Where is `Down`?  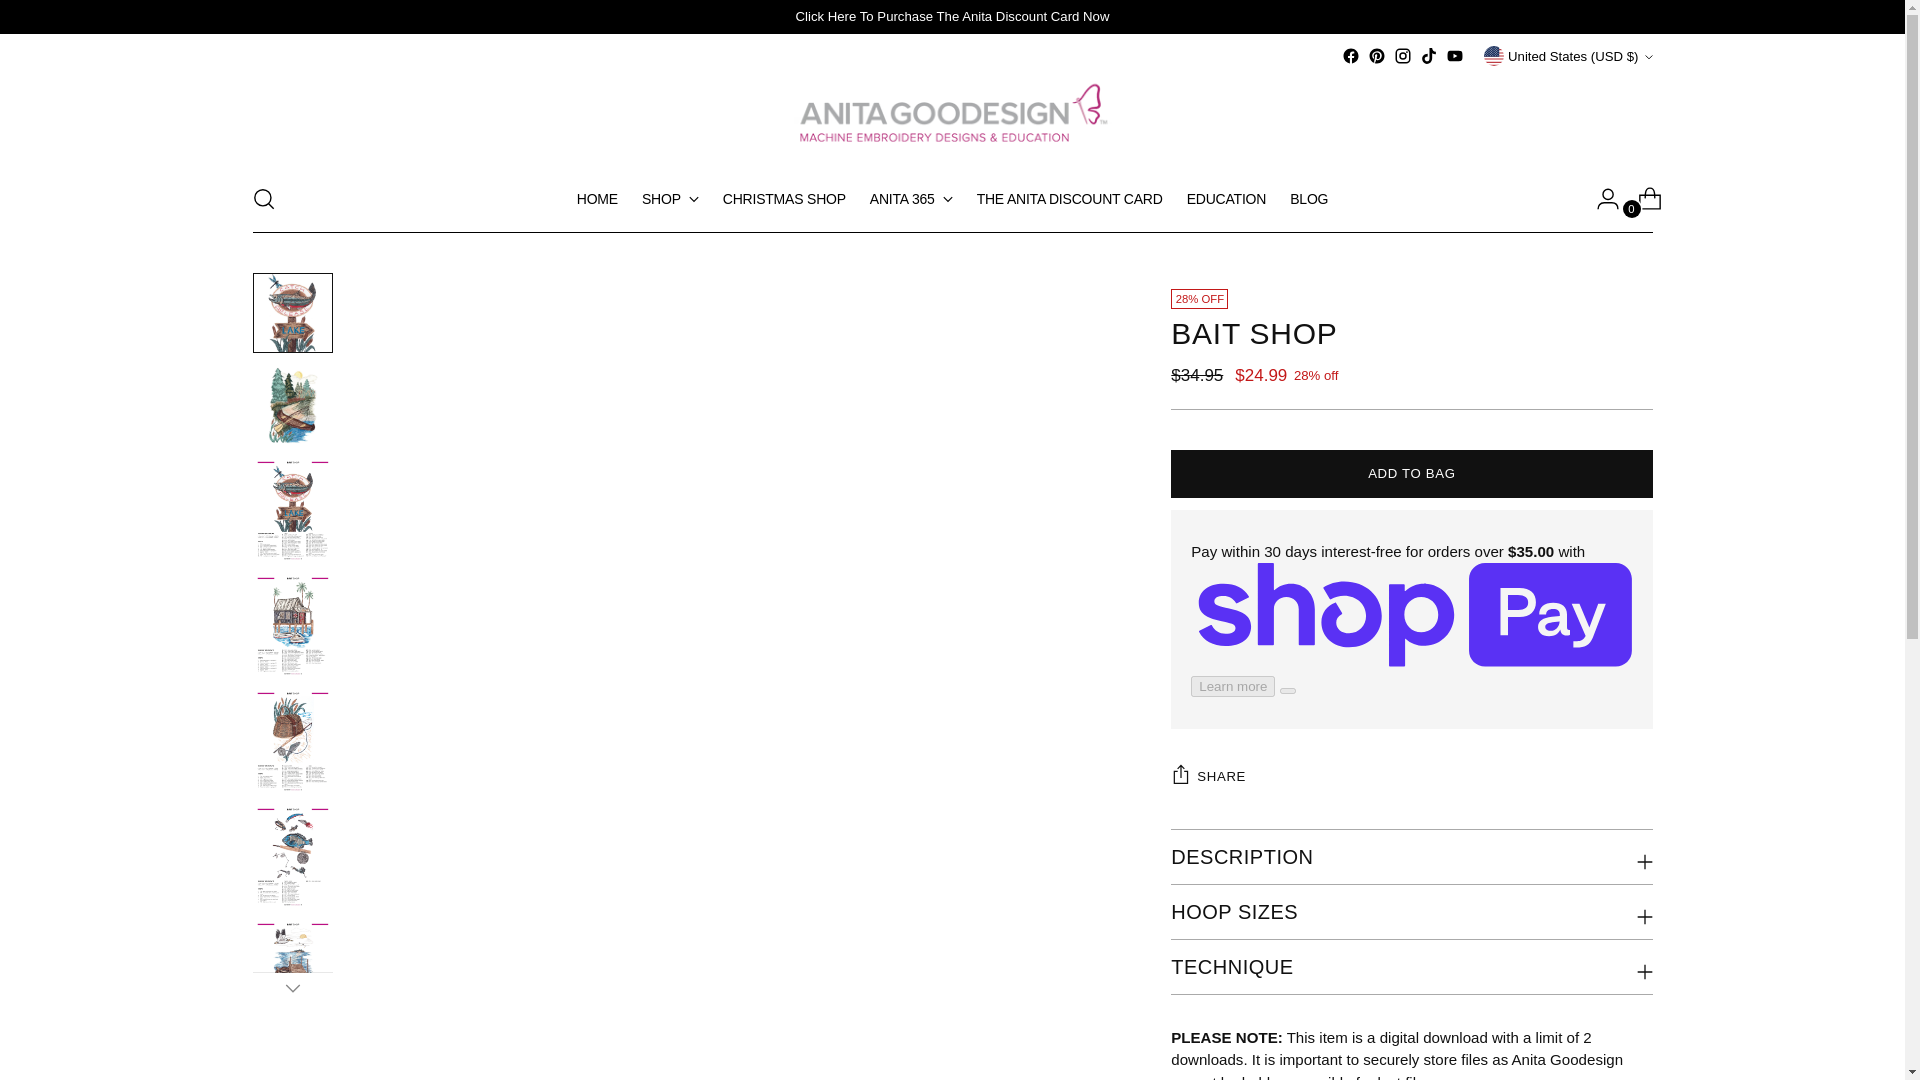 Down is located at coordinates (292, 988).